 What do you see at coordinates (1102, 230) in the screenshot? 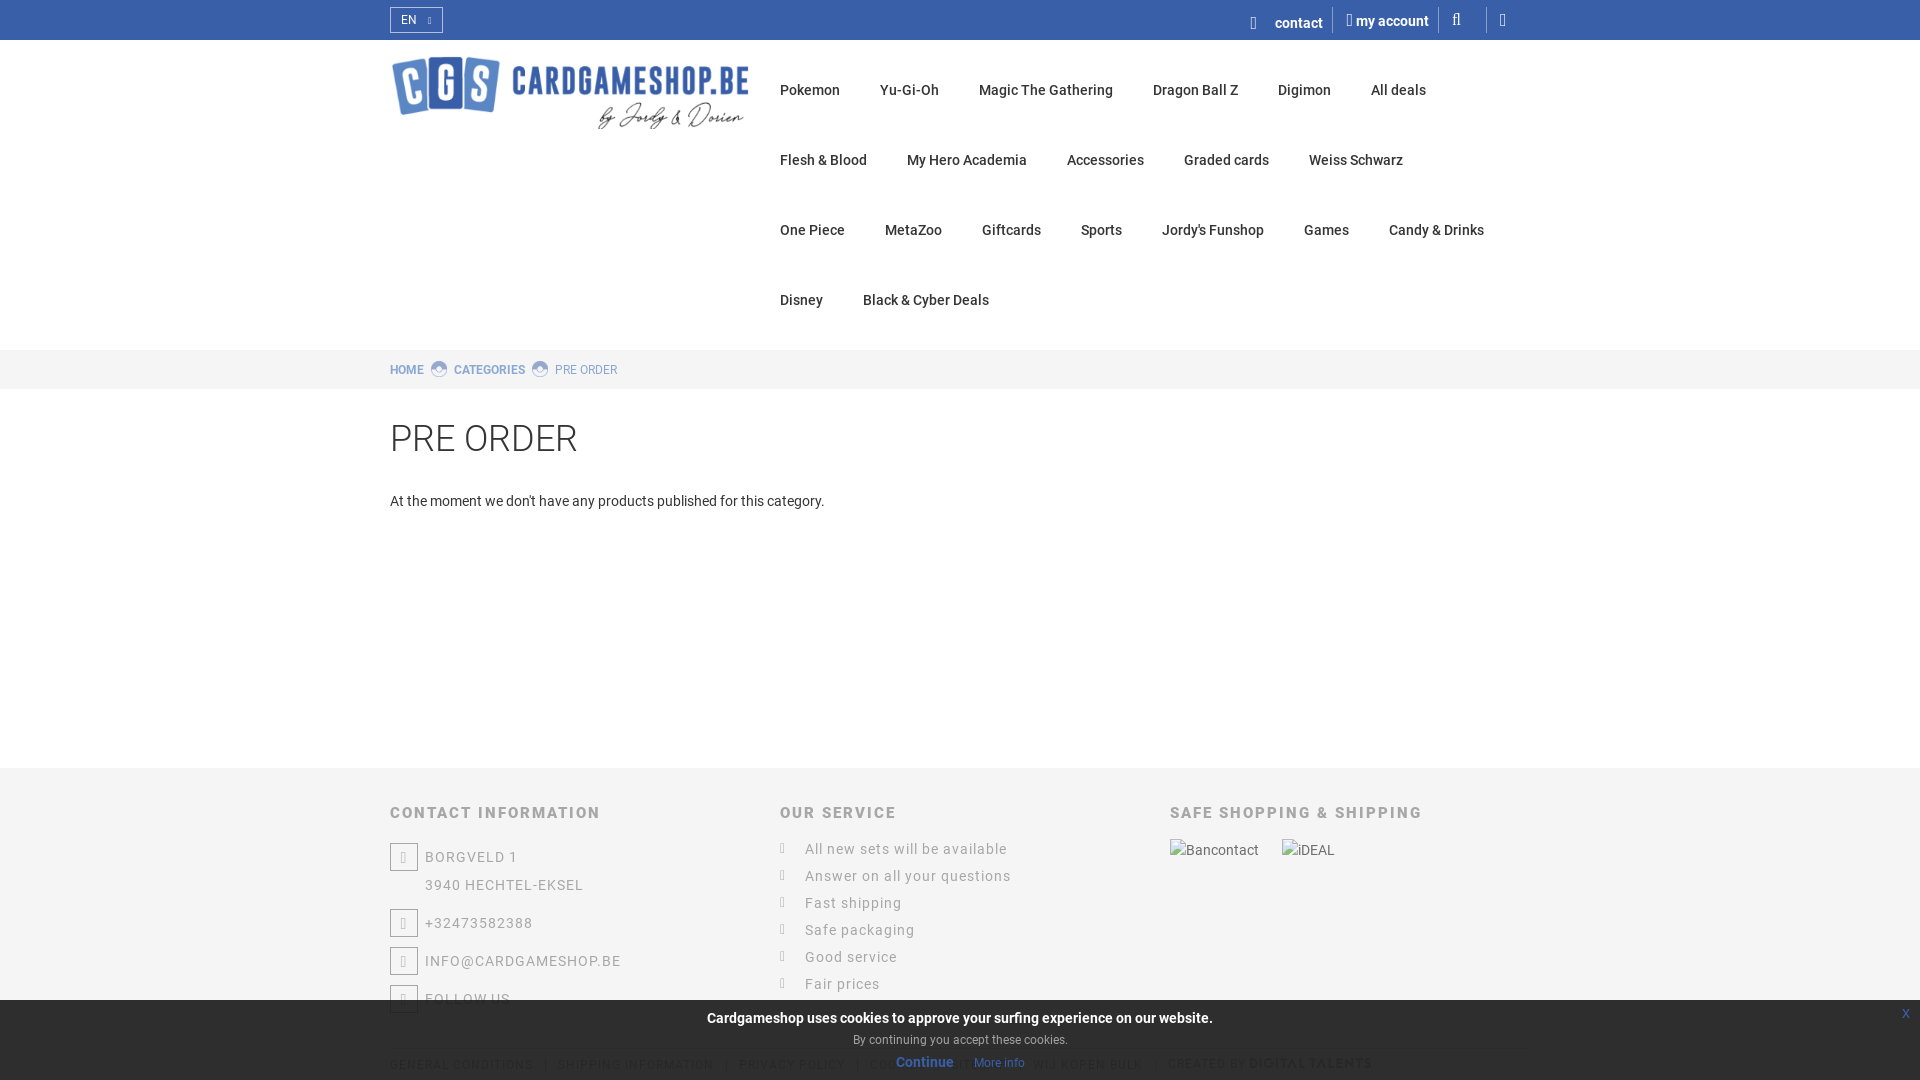
I see `Sports` at bounding box center [1102, 230].